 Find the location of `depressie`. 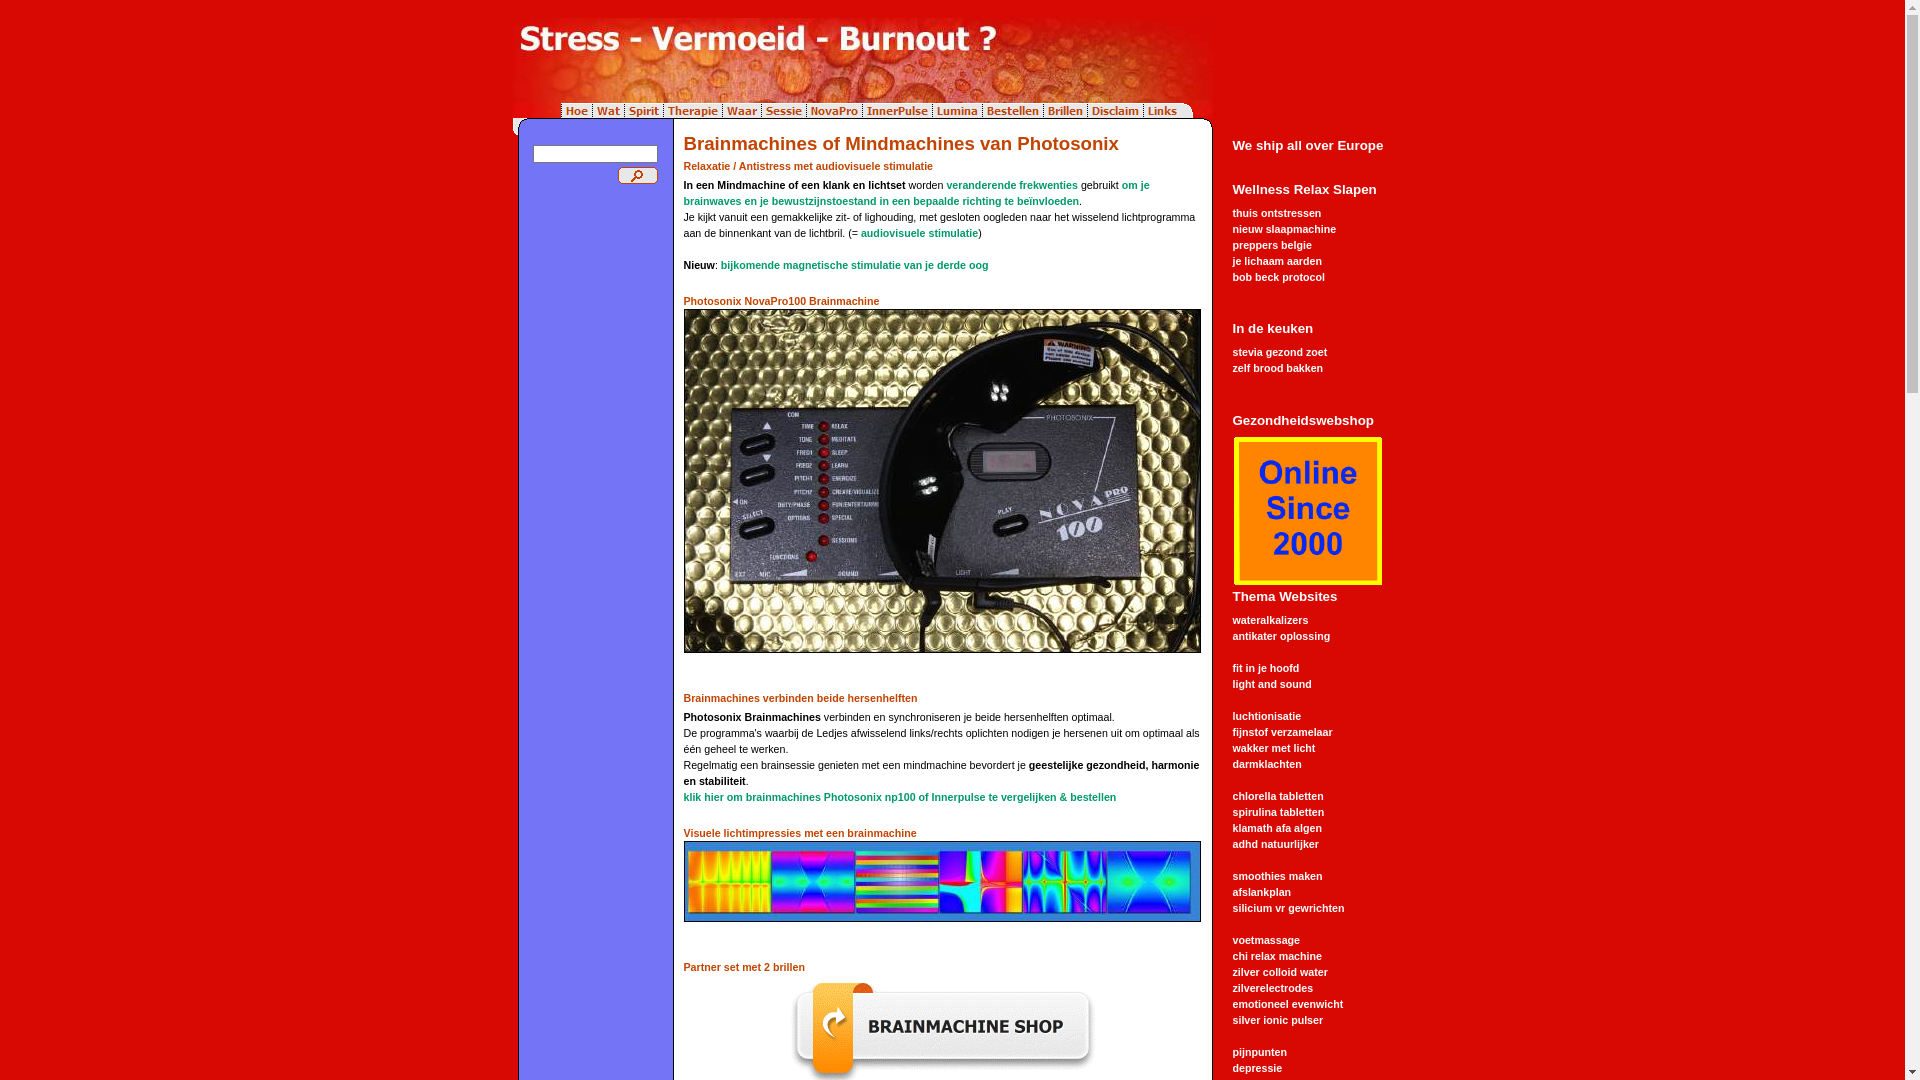

depressie is located at coordinates (1257, 1068).